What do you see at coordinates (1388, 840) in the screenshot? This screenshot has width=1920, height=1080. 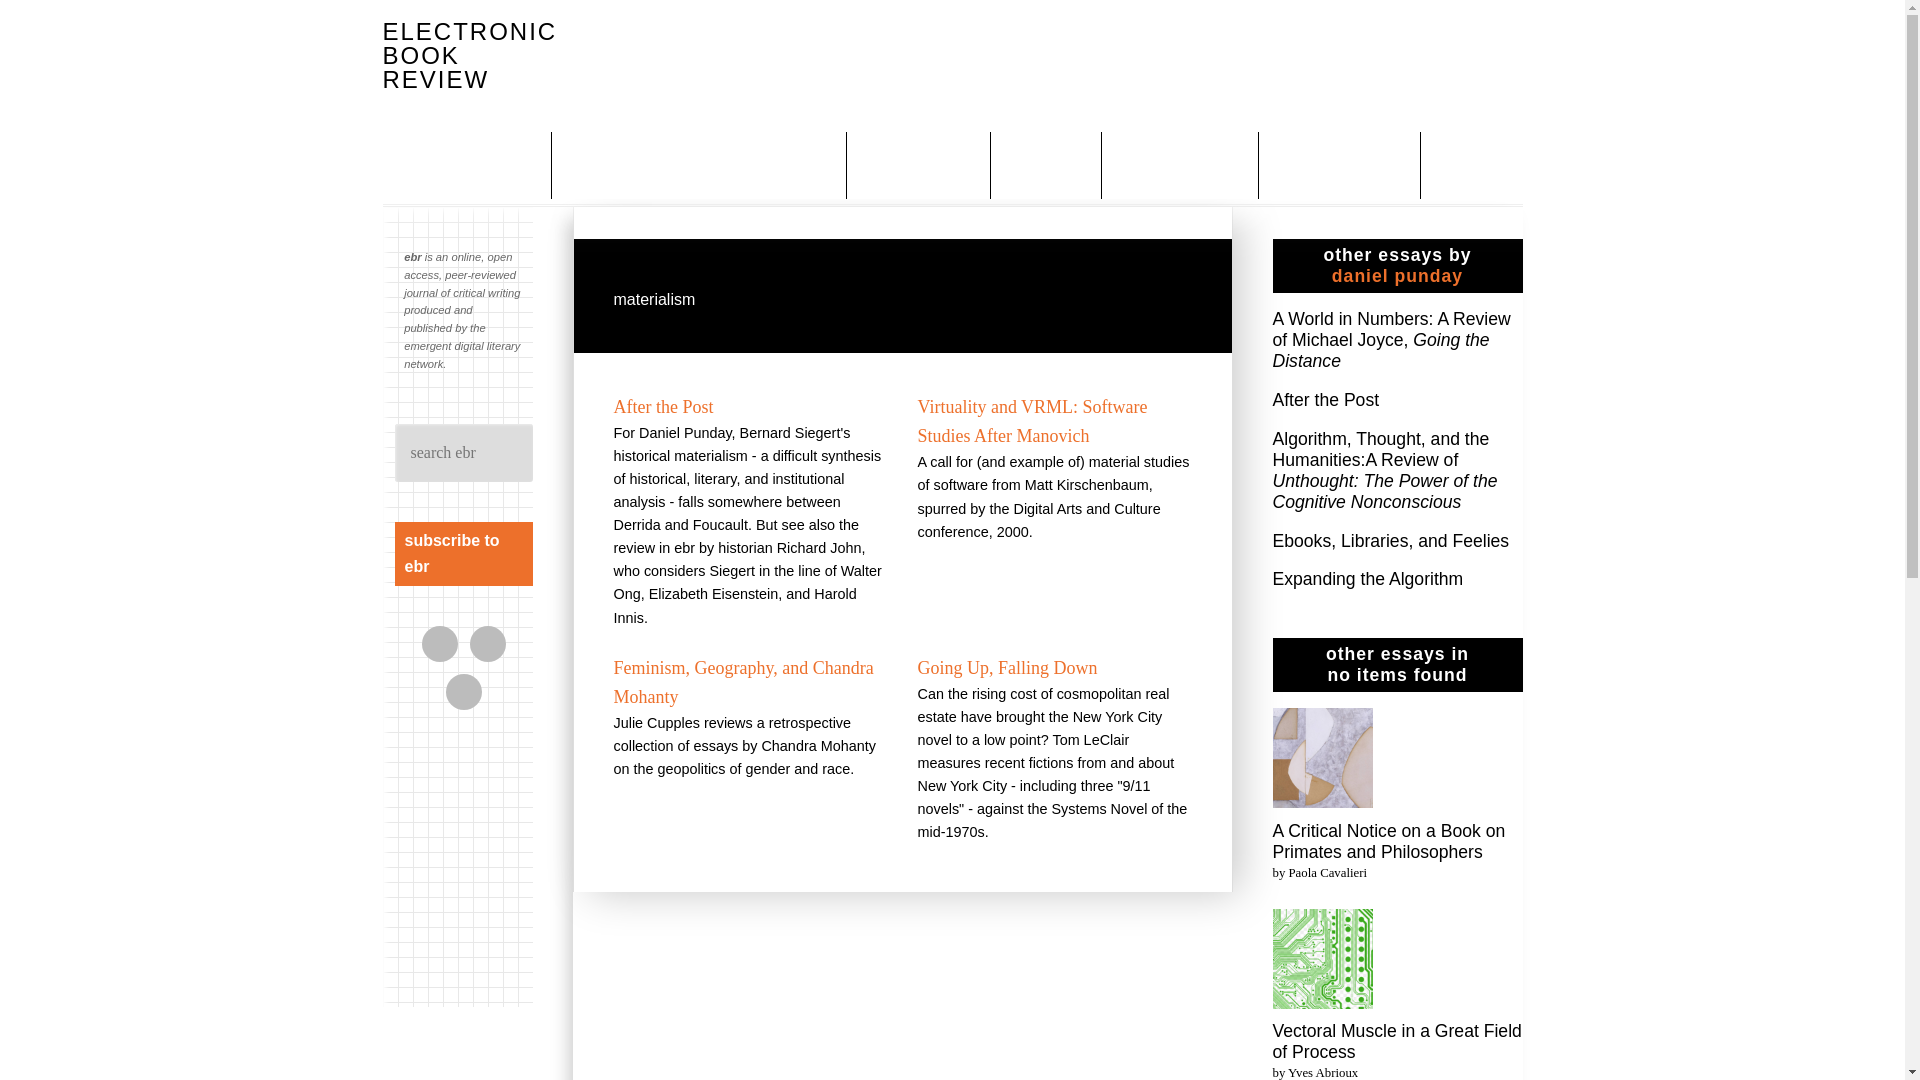 I see `A Critical Notice on a Book on Primates and Philosophers` at bounding box center [1388, 840].